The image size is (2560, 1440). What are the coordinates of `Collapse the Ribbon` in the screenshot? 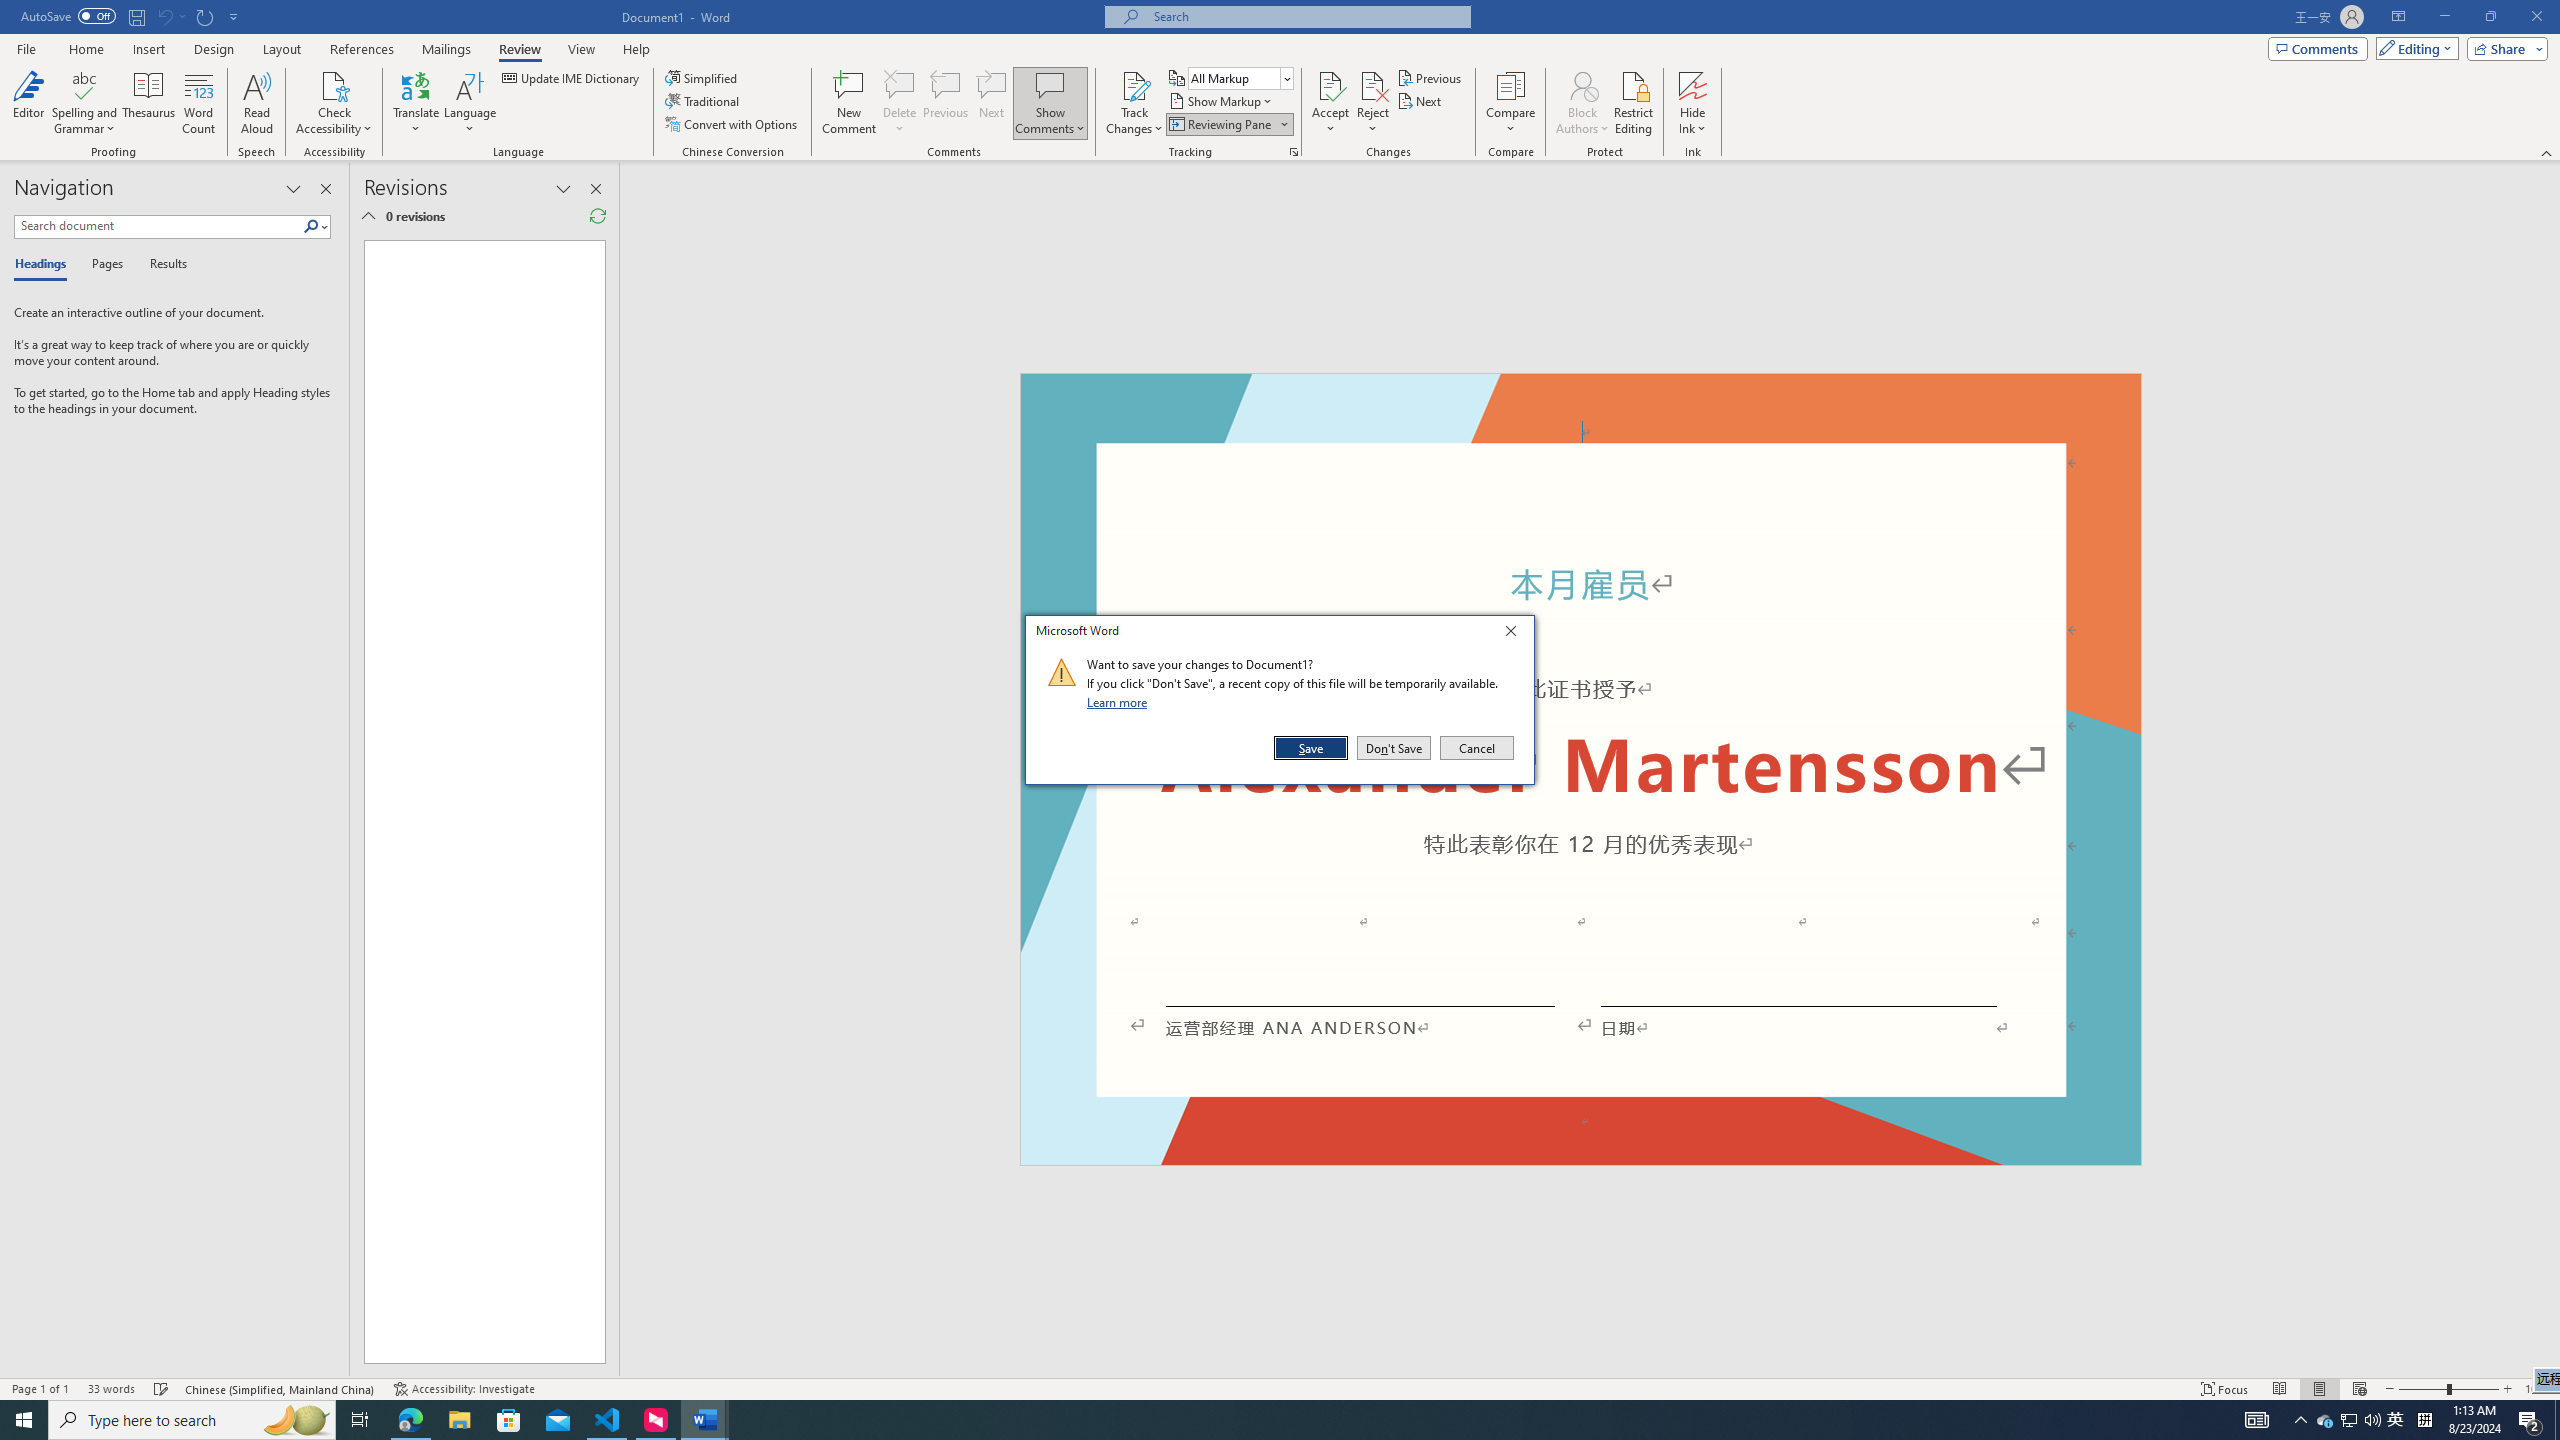 It's located at (2448, 1389).